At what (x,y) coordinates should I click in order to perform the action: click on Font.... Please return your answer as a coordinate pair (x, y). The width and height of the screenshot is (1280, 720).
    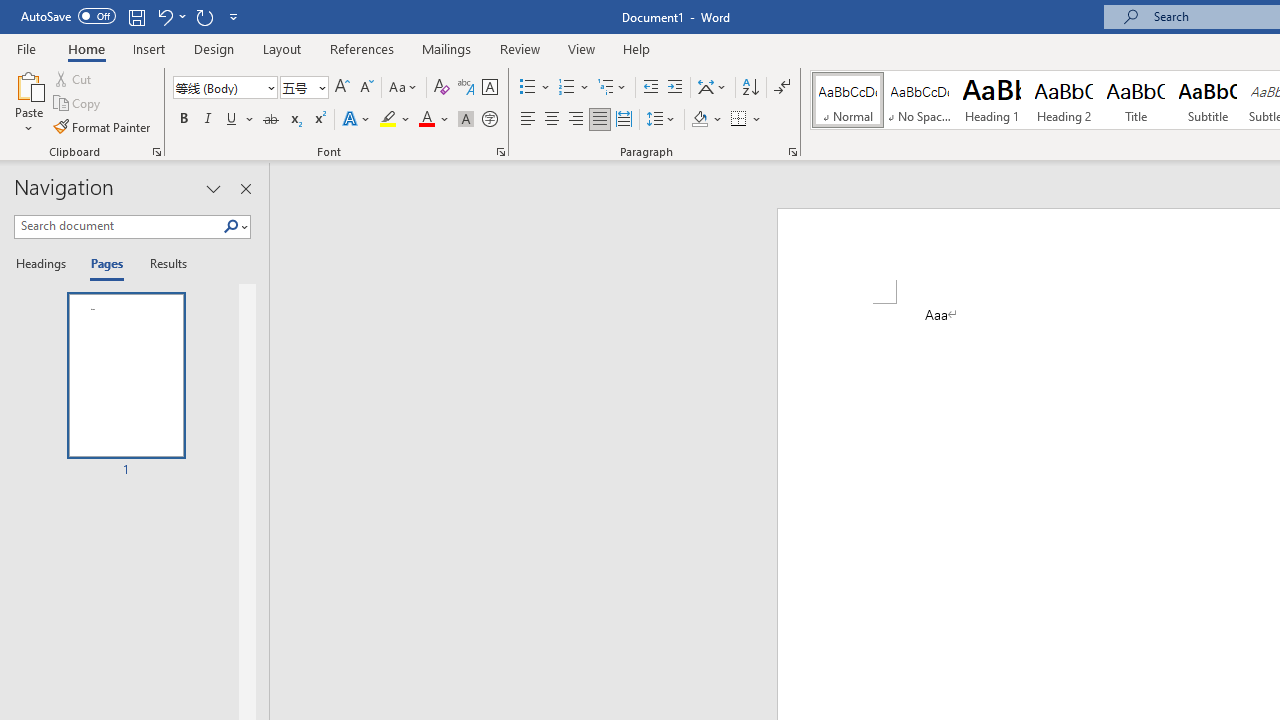
    Looking at the image, I should click on (500, 152).